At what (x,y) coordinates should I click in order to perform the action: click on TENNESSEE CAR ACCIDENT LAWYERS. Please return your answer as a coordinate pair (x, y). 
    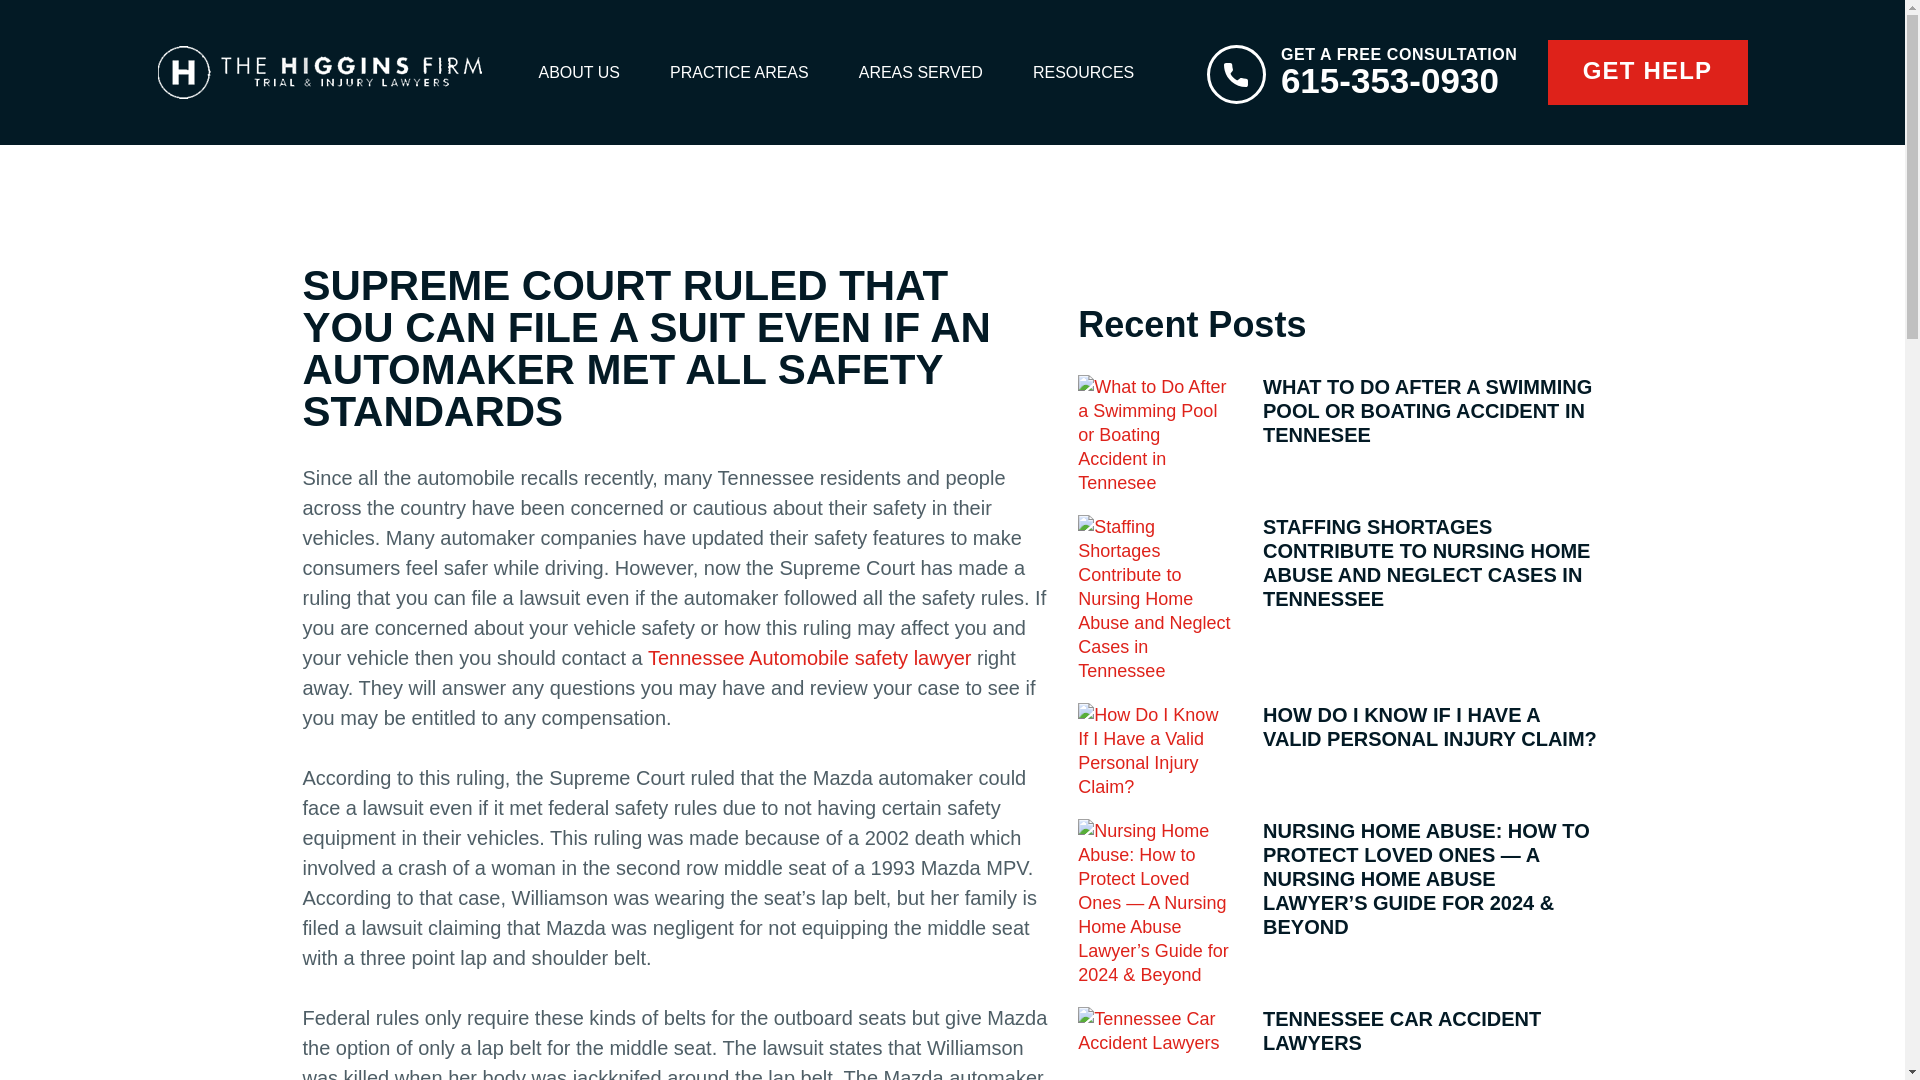
    Looking at the image, I should click on (1340, 1030).